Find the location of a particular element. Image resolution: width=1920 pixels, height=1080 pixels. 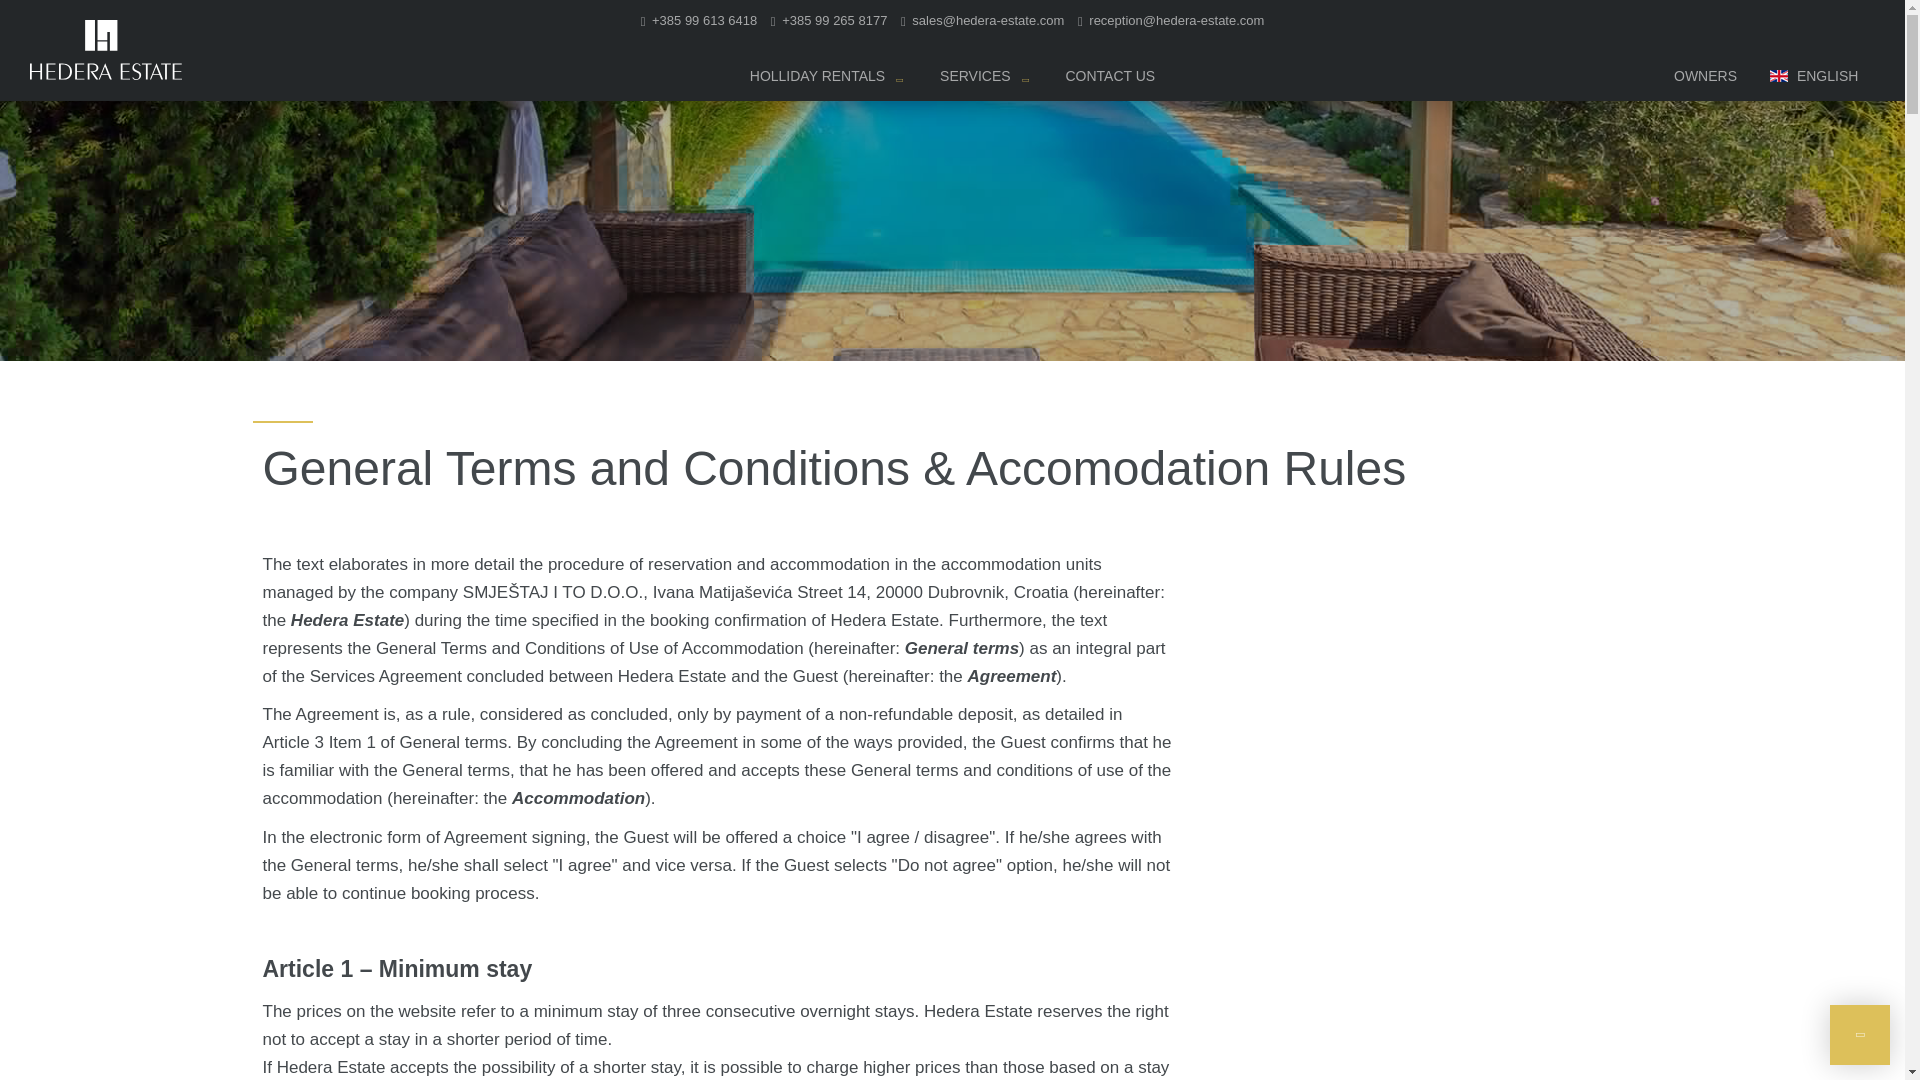

HOLLIDAY RENTALS is located at coordinates (826, 80).